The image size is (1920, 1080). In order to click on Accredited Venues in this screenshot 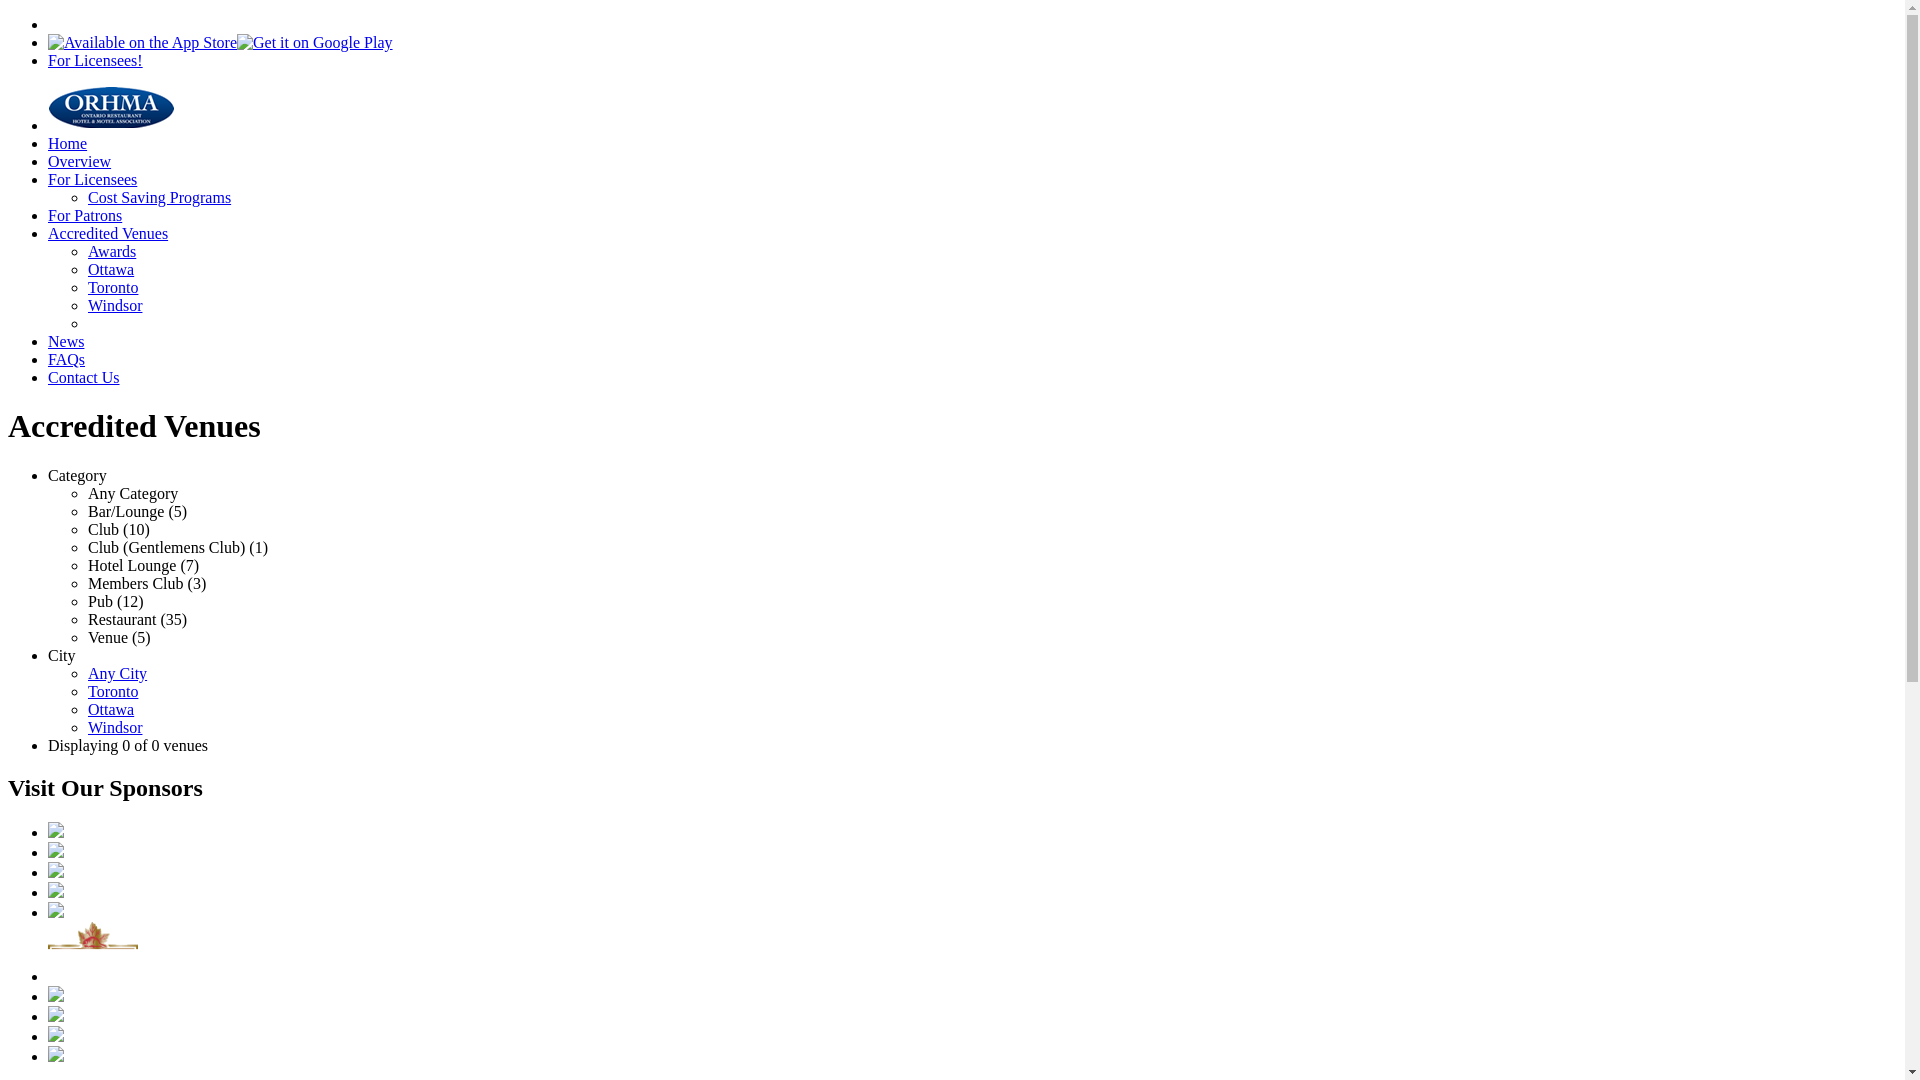, I will do `click(108, 202)`.